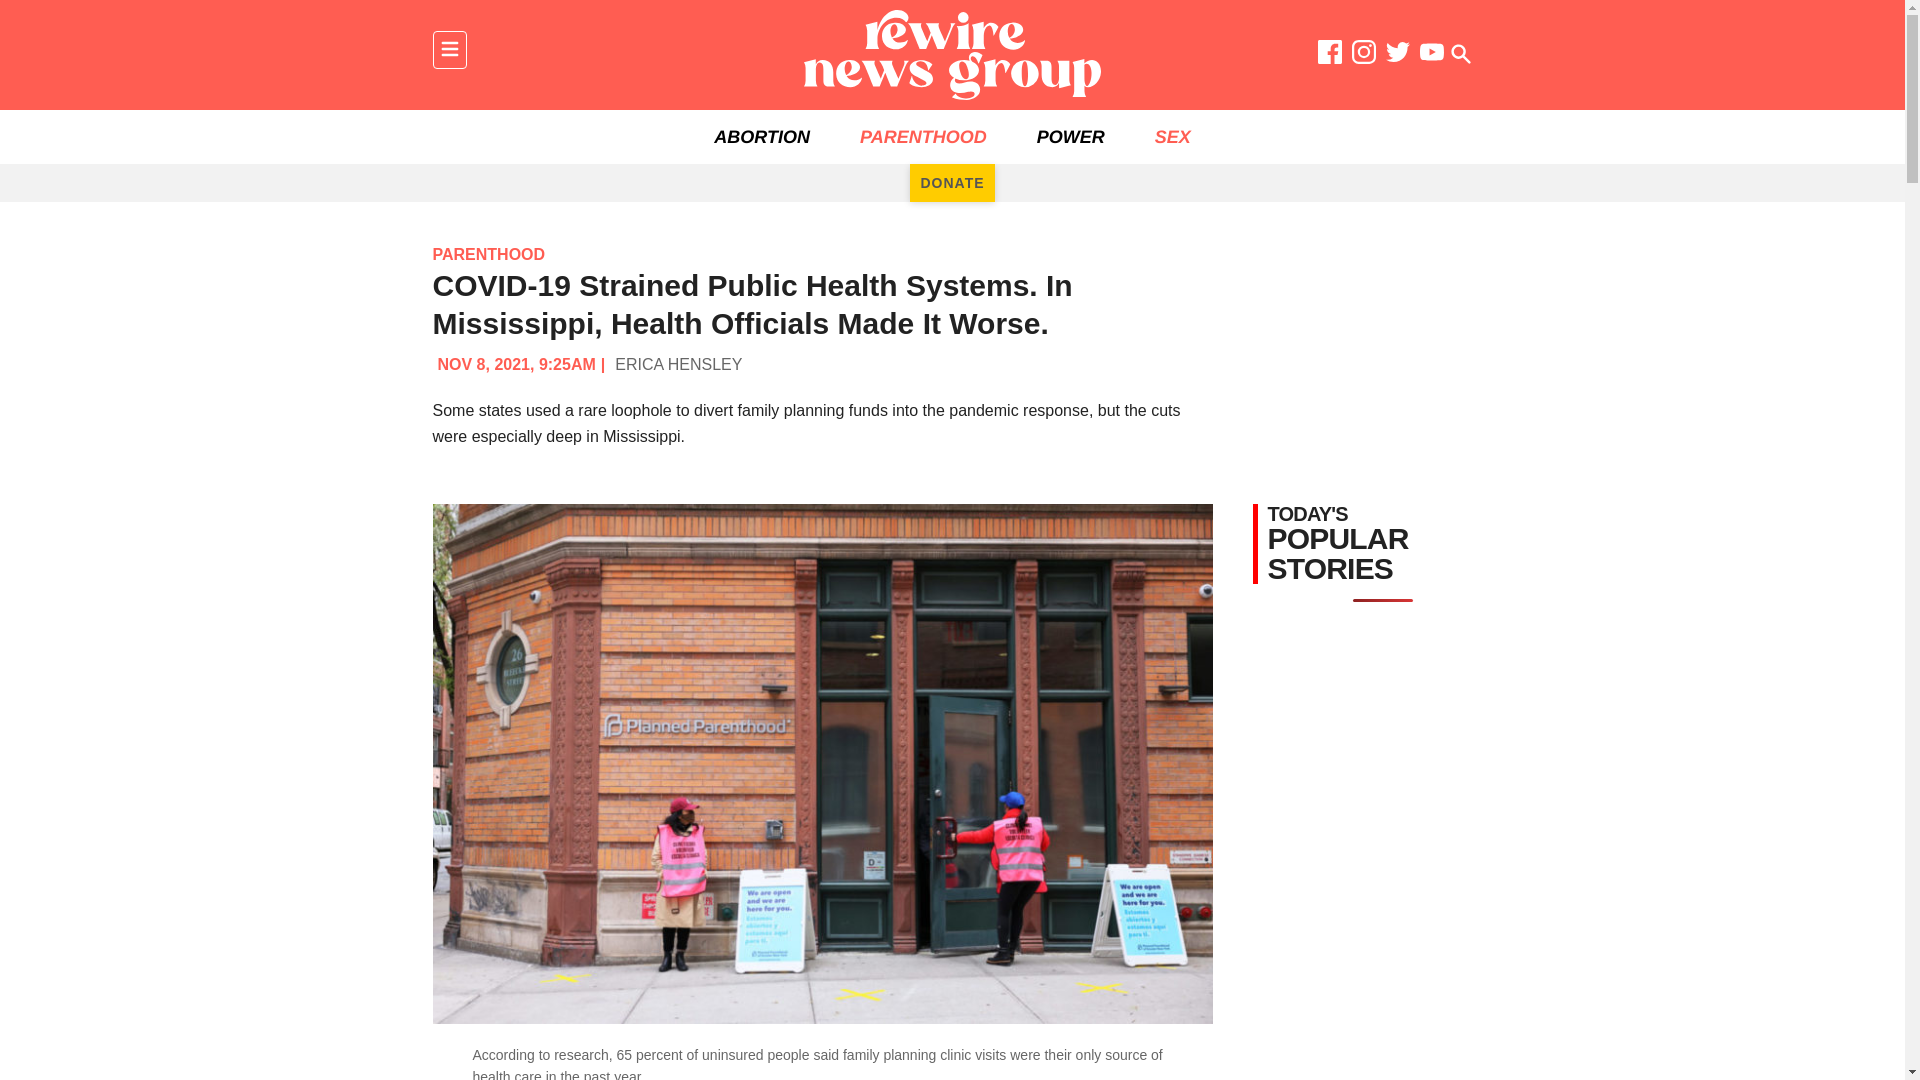  Describe the element at coordinates (1330, 56) in the screenshot. I see `FACEBOOK` at that location.